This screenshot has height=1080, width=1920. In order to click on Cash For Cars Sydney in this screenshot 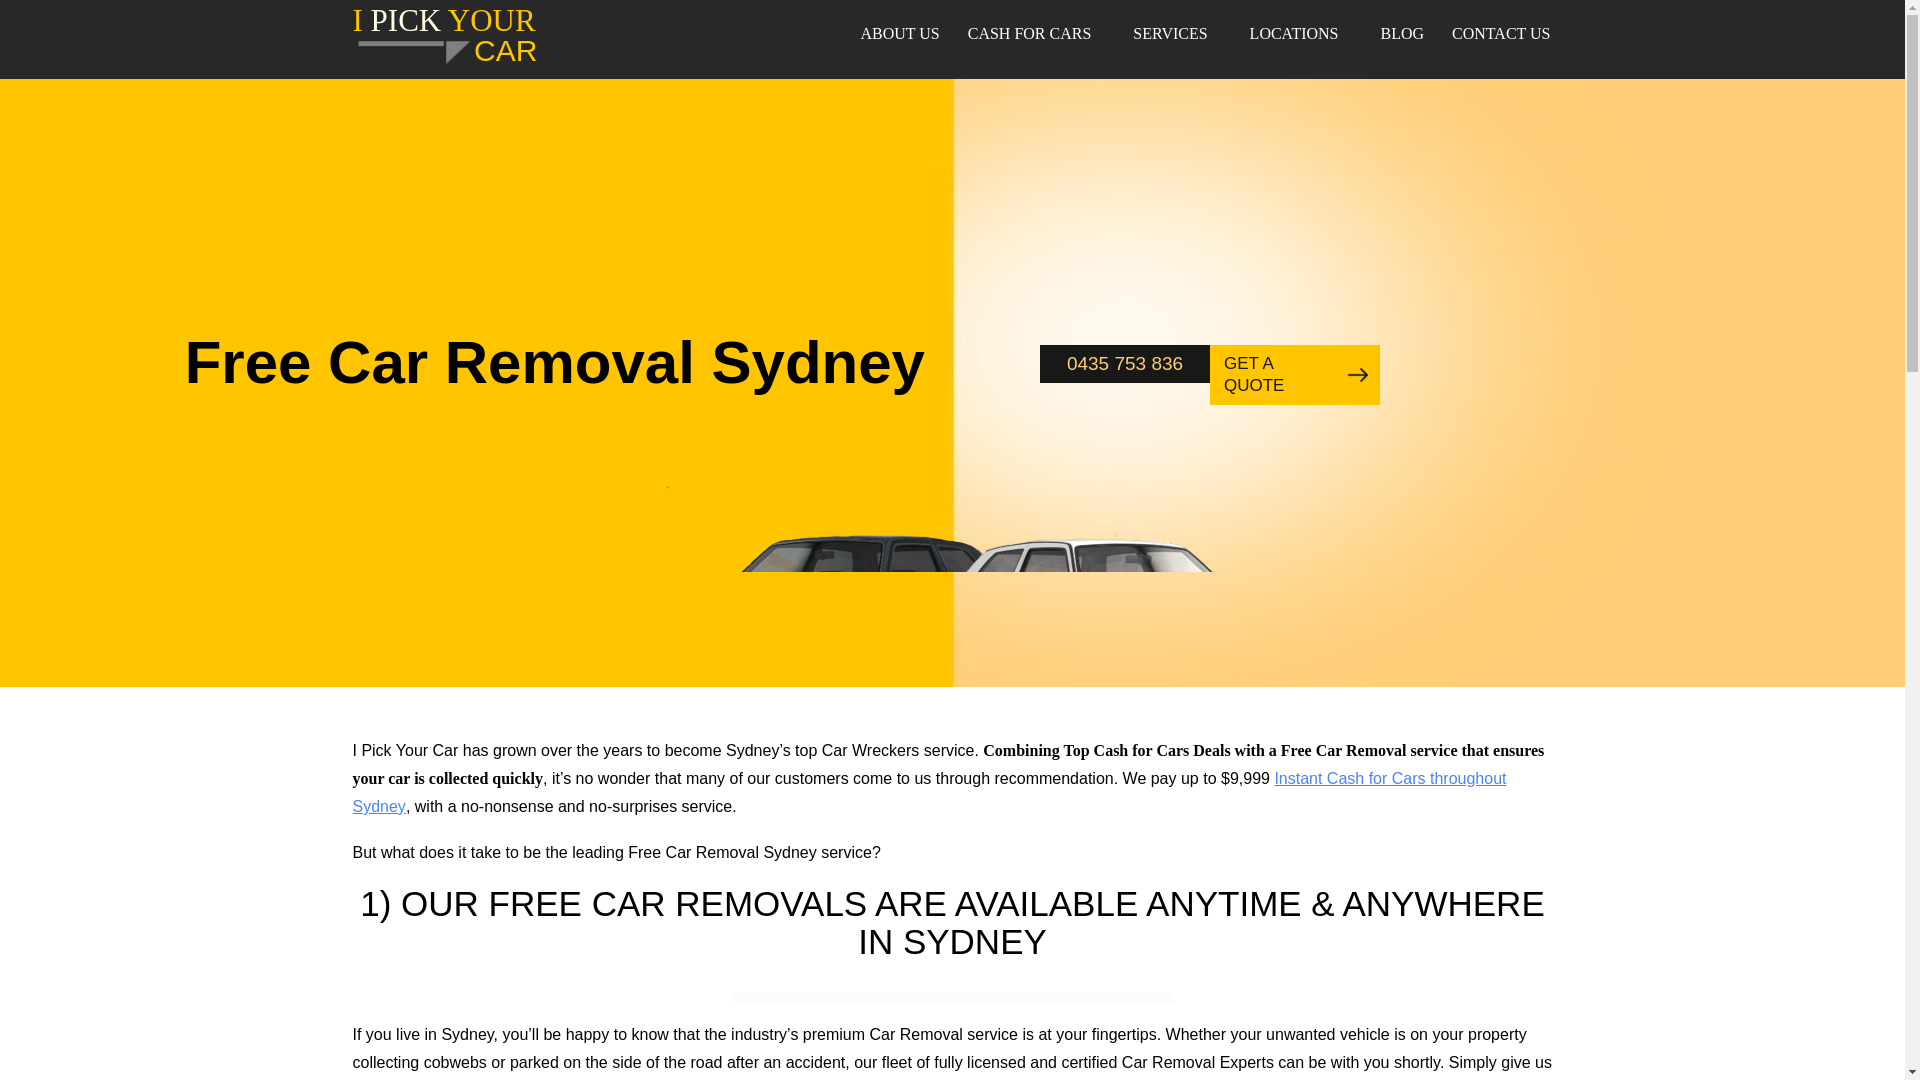, I will do `click(445, 39)`.